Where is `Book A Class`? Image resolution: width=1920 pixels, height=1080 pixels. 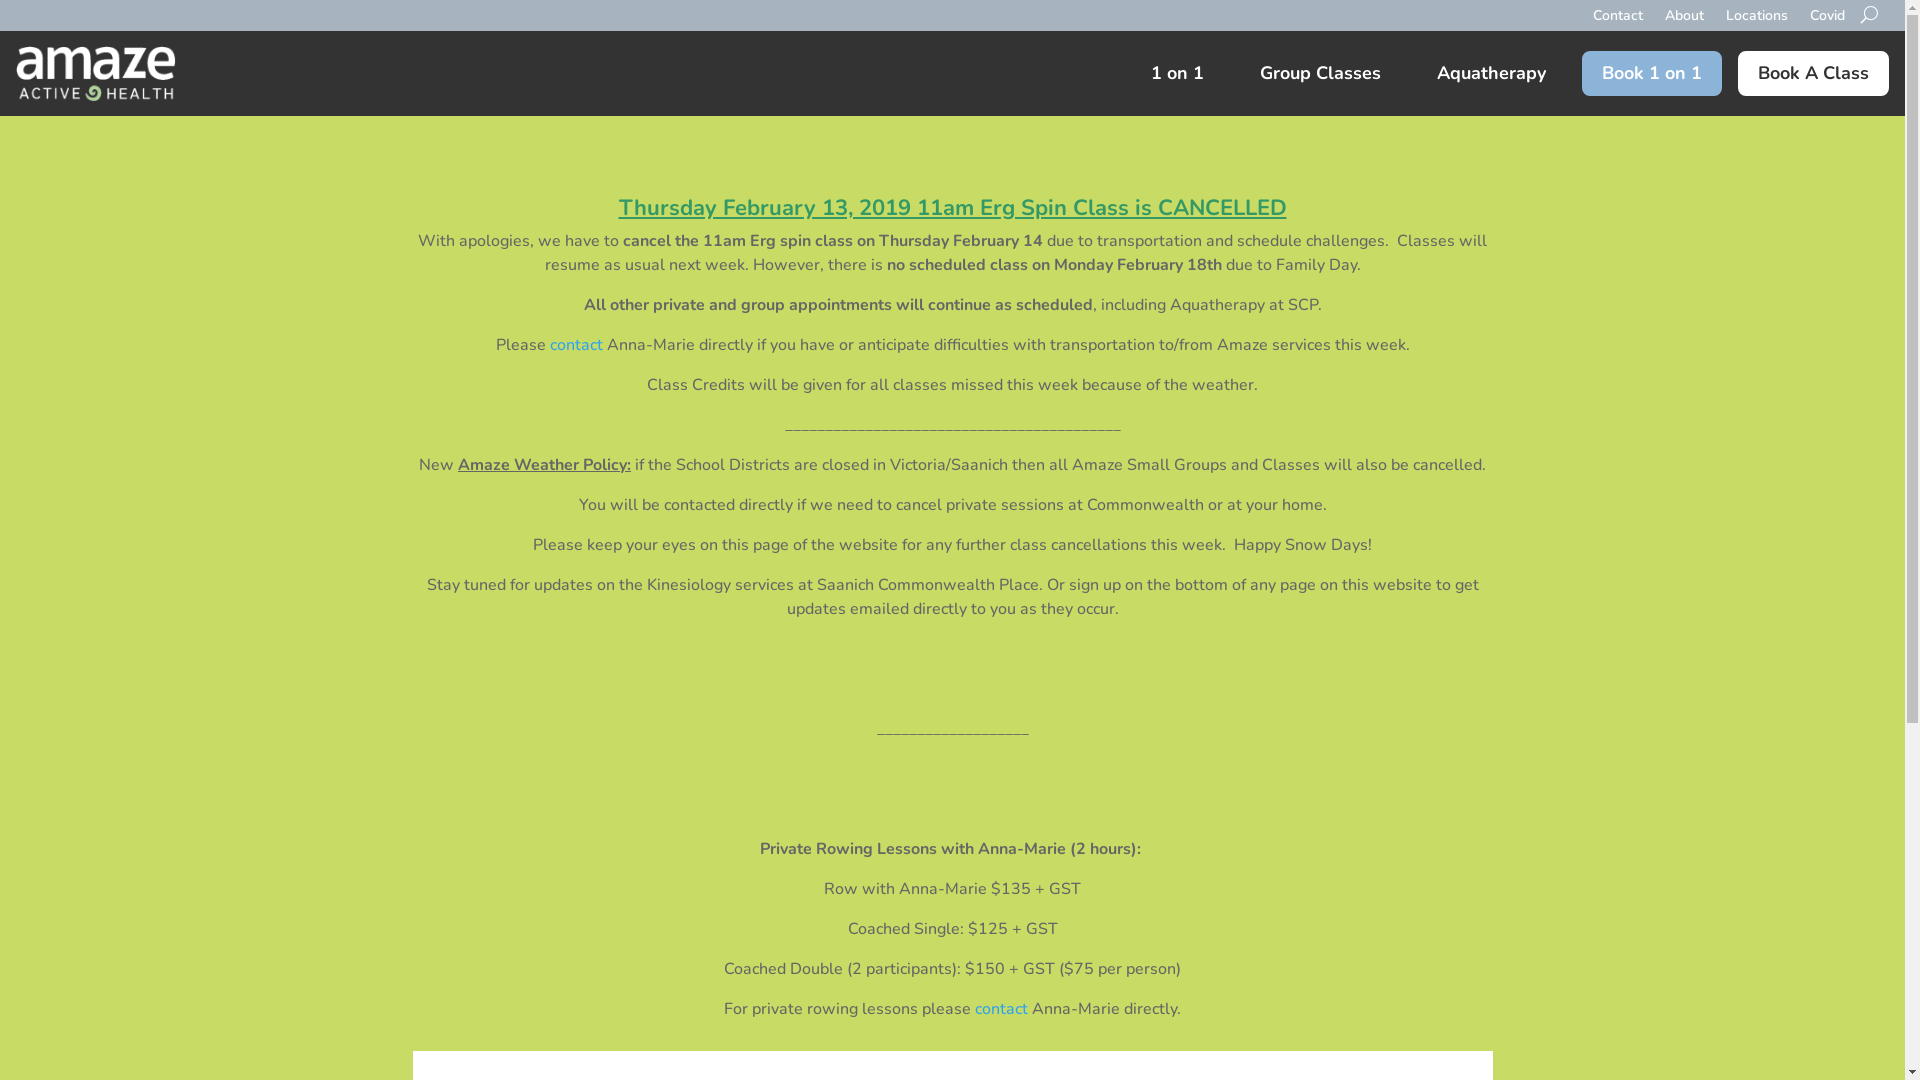 Book A Class is located at coordinates (1814, 74).